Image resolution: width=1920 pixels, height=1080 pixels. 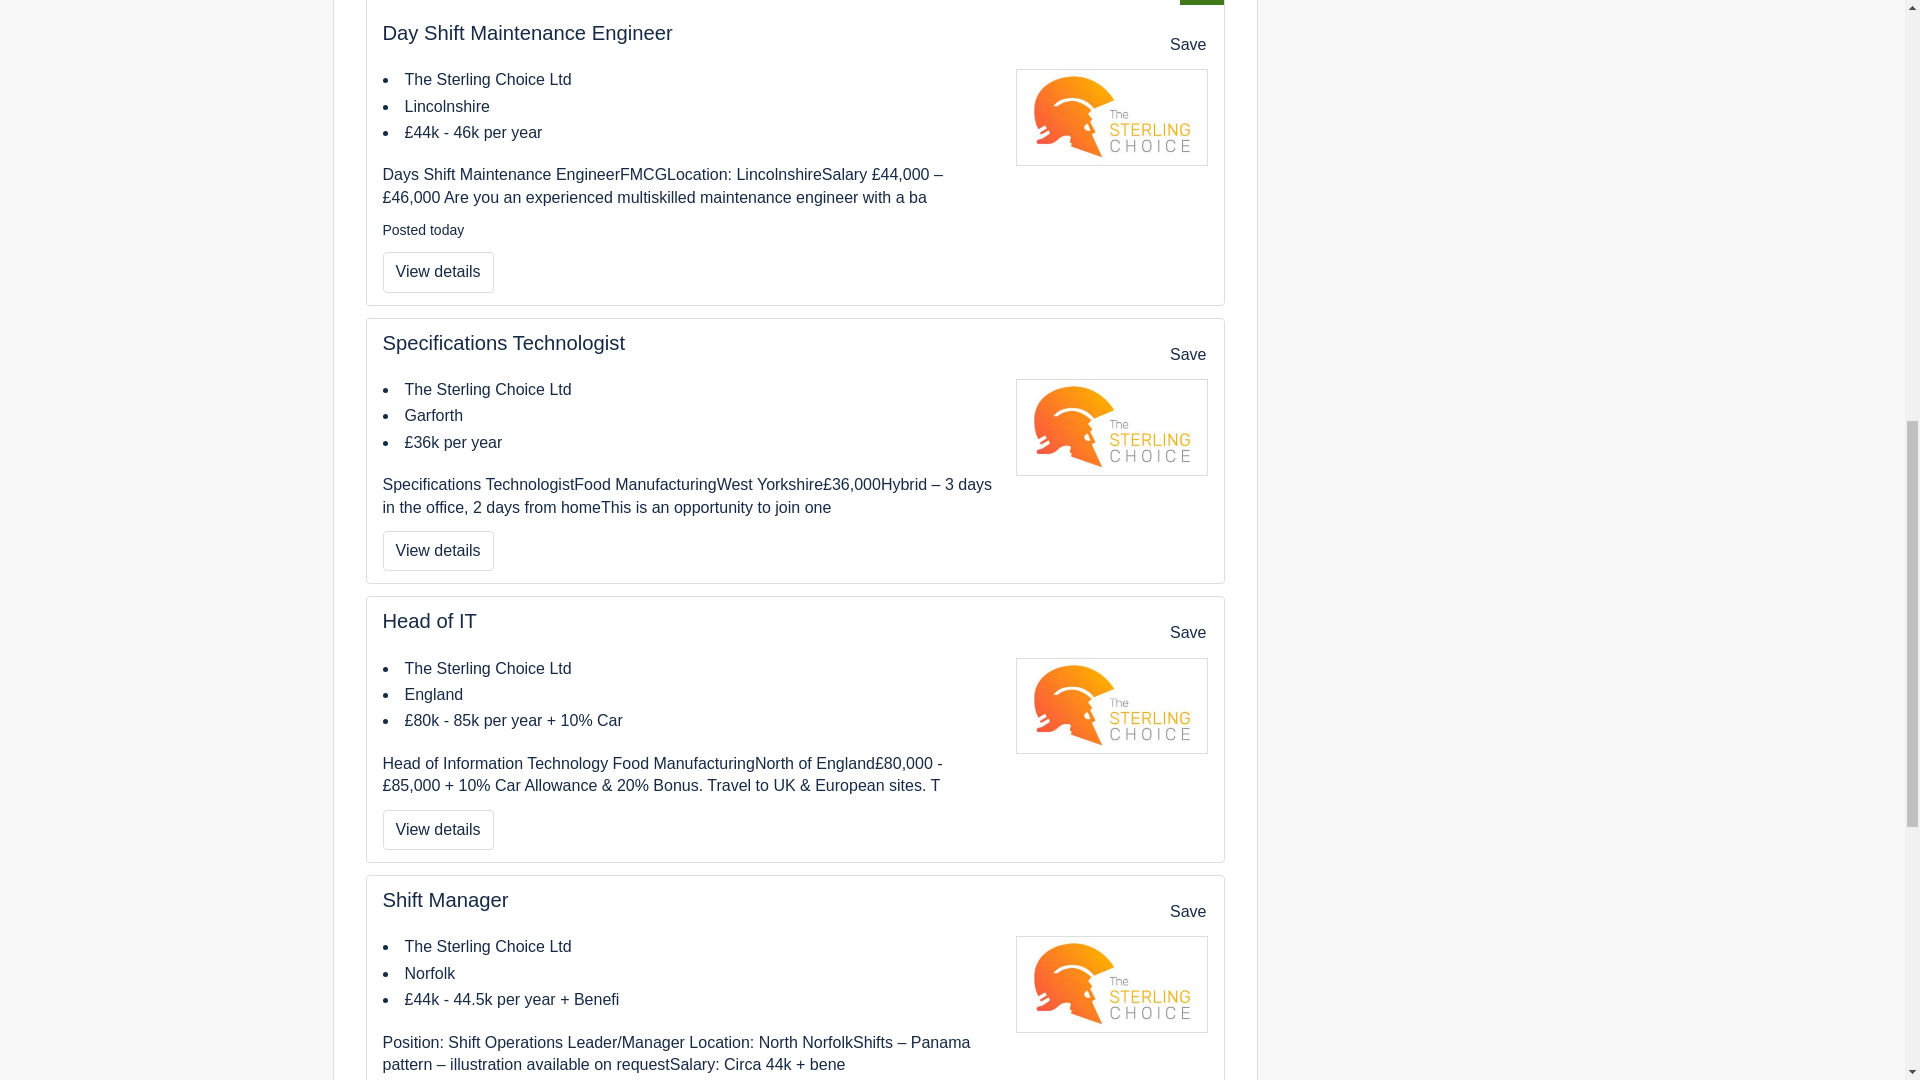 What do you see at coordinates (1187, 632) in the screenshot?
I see `Click to add the job to your shortlist` at bounding box center [1187, 632].